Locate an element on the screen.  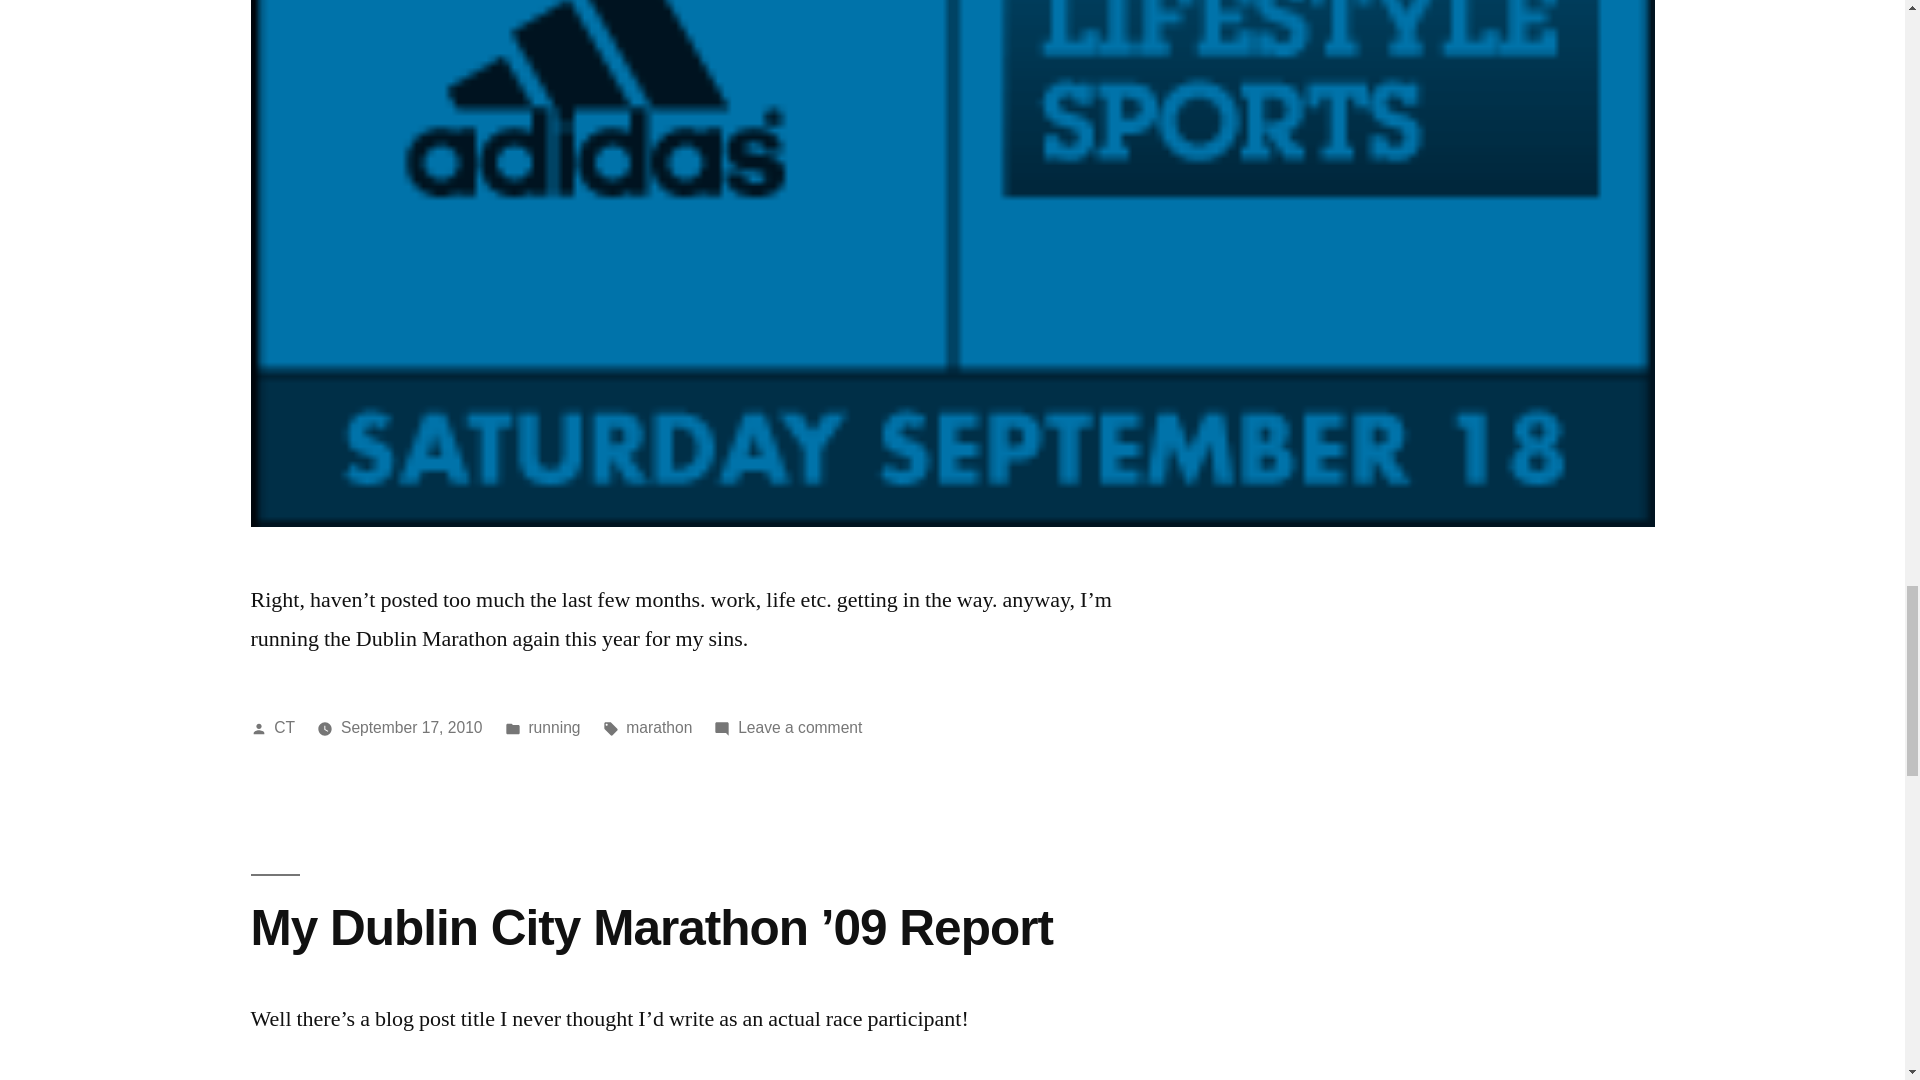
September 17, 2010 is located at coordinates (412, 727).